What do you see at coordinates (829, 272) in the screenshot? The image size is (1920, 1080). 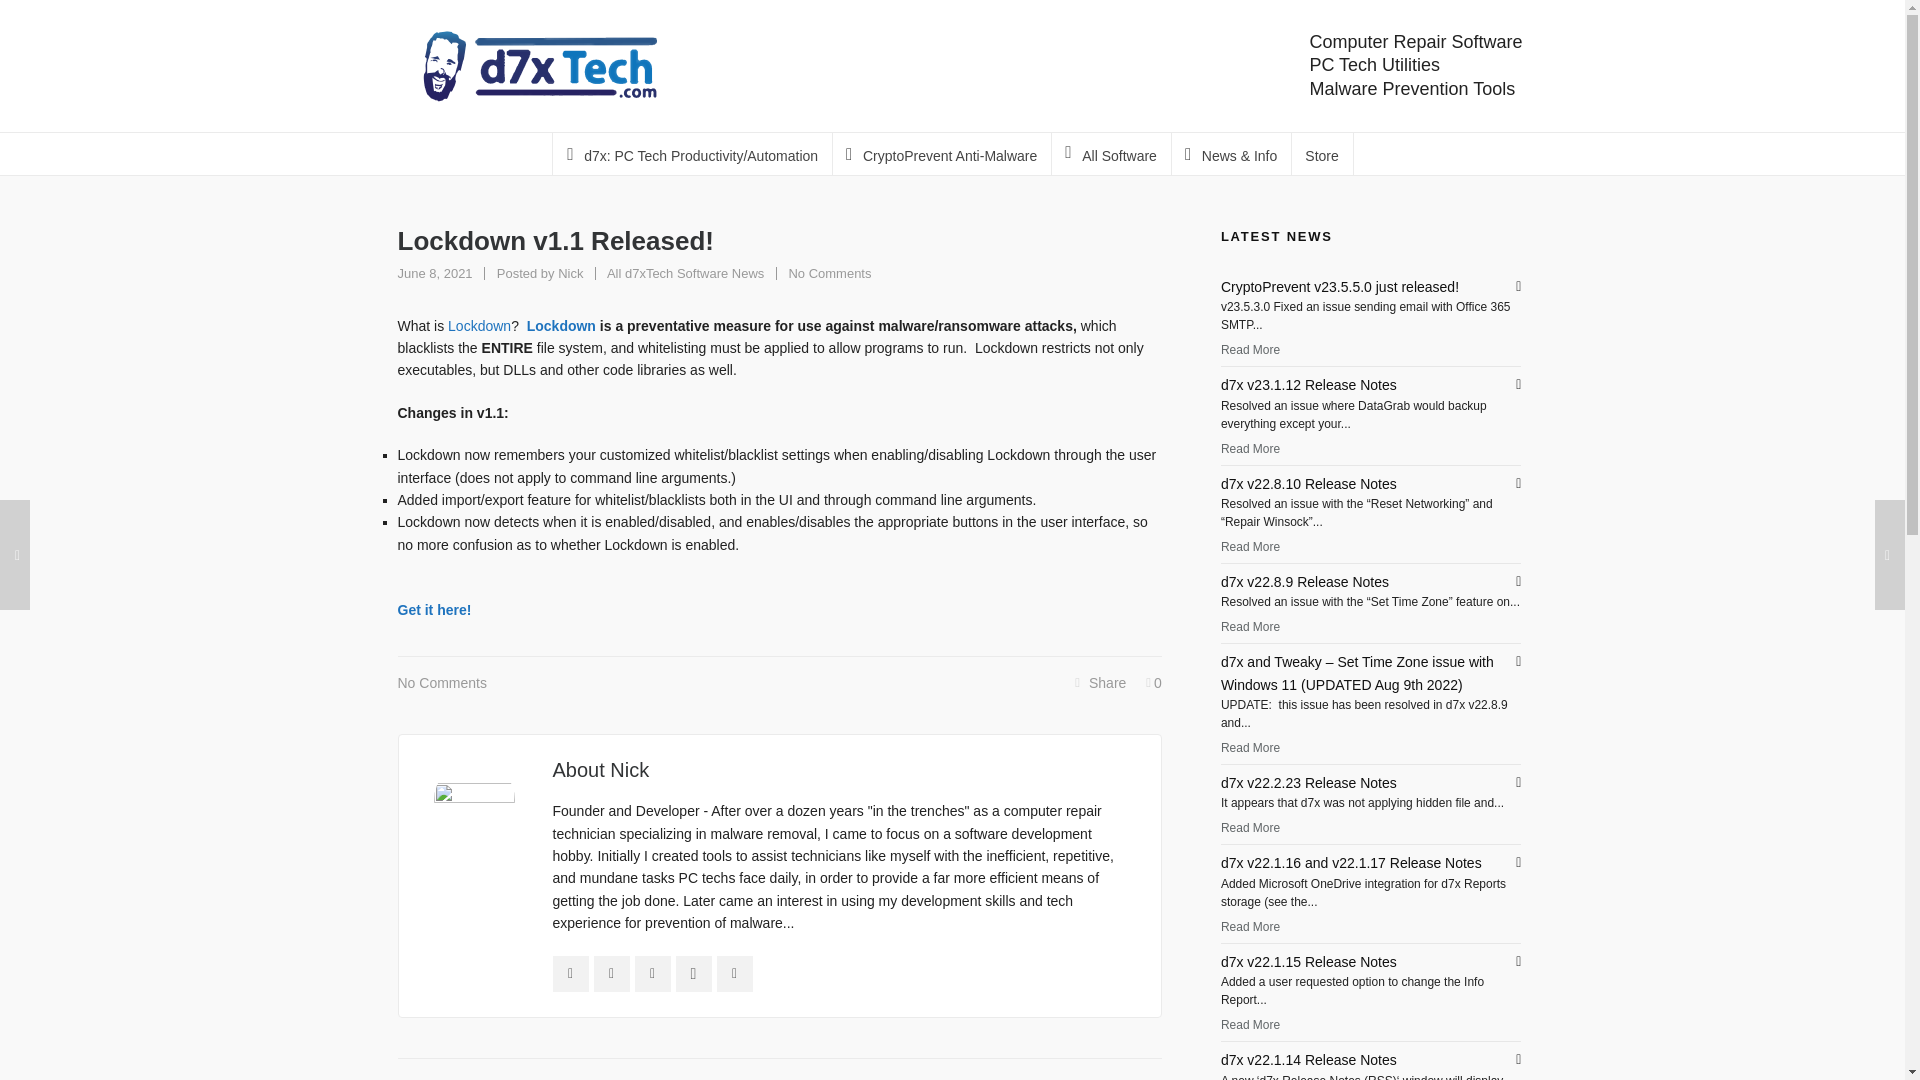 I see `No Comments` at bounding box center [829, 272].